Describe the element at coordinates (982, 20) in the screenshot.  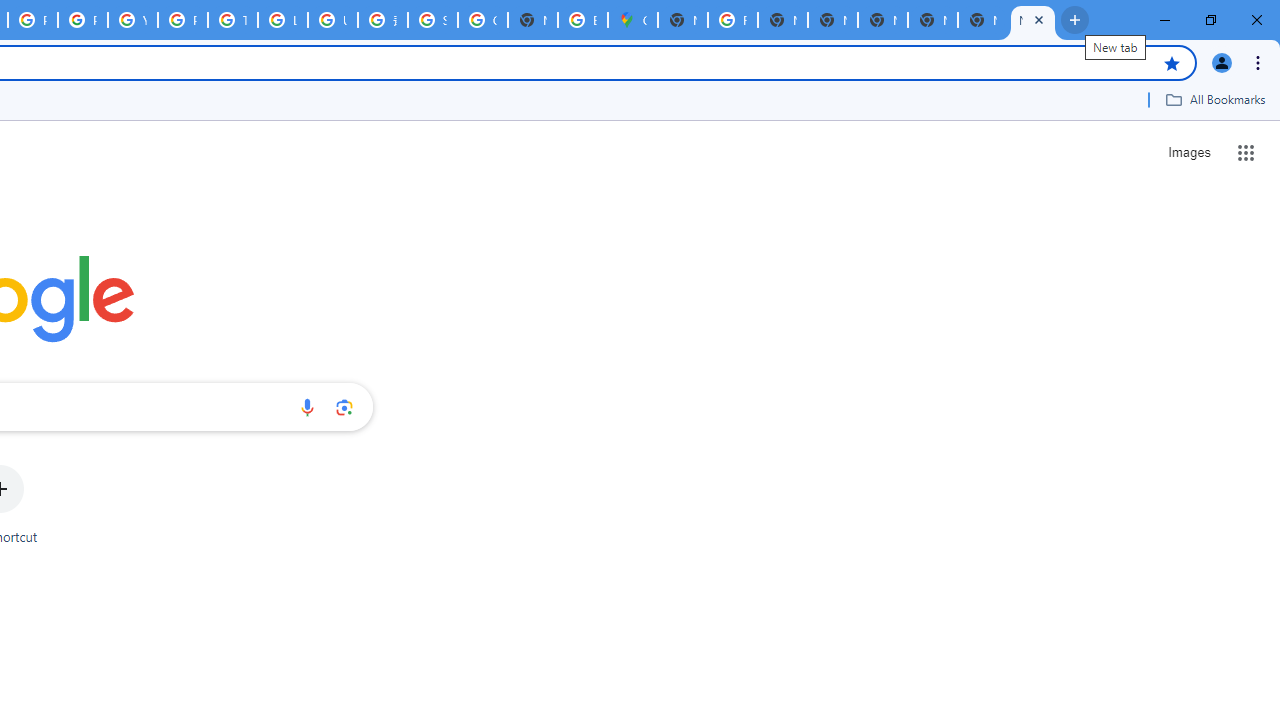
I see `New Tab` at that location.